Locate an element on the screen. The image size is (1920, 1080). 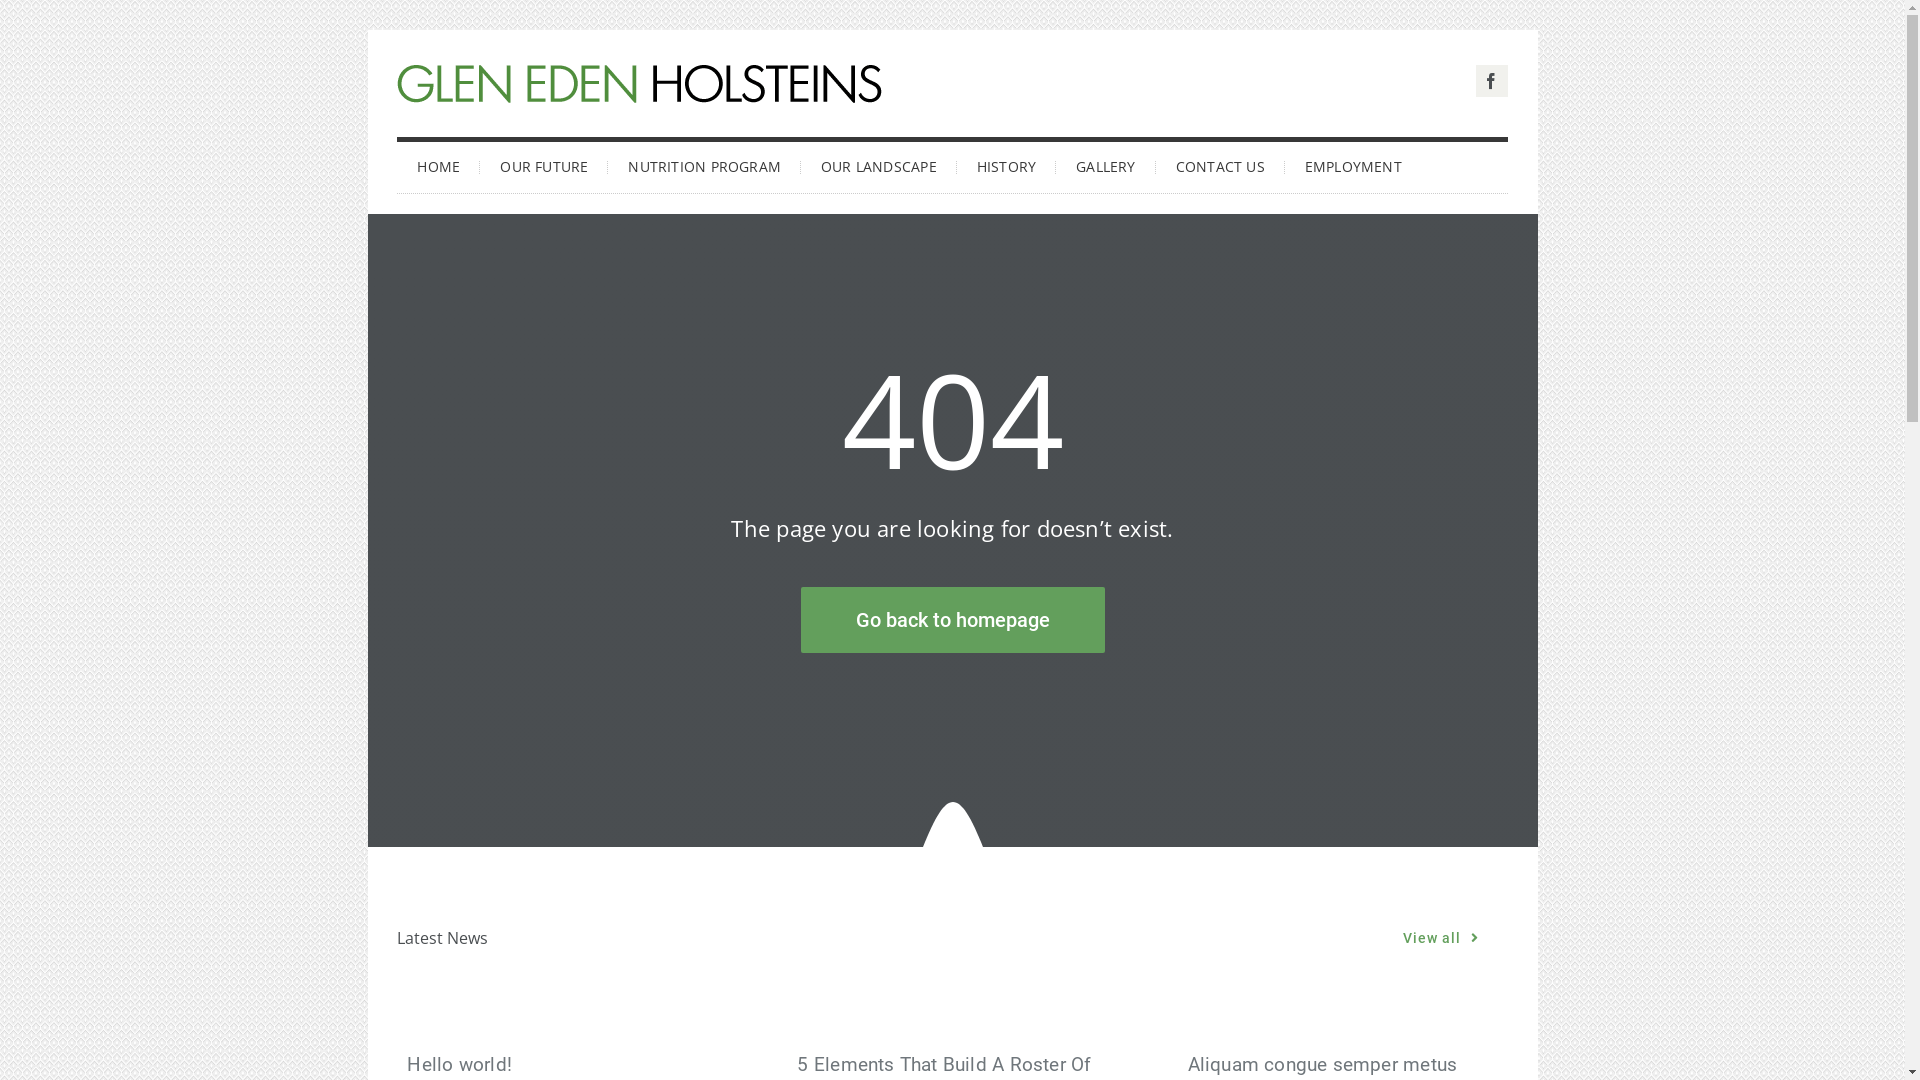
Hello world! is located at coordinates (460, 1064).